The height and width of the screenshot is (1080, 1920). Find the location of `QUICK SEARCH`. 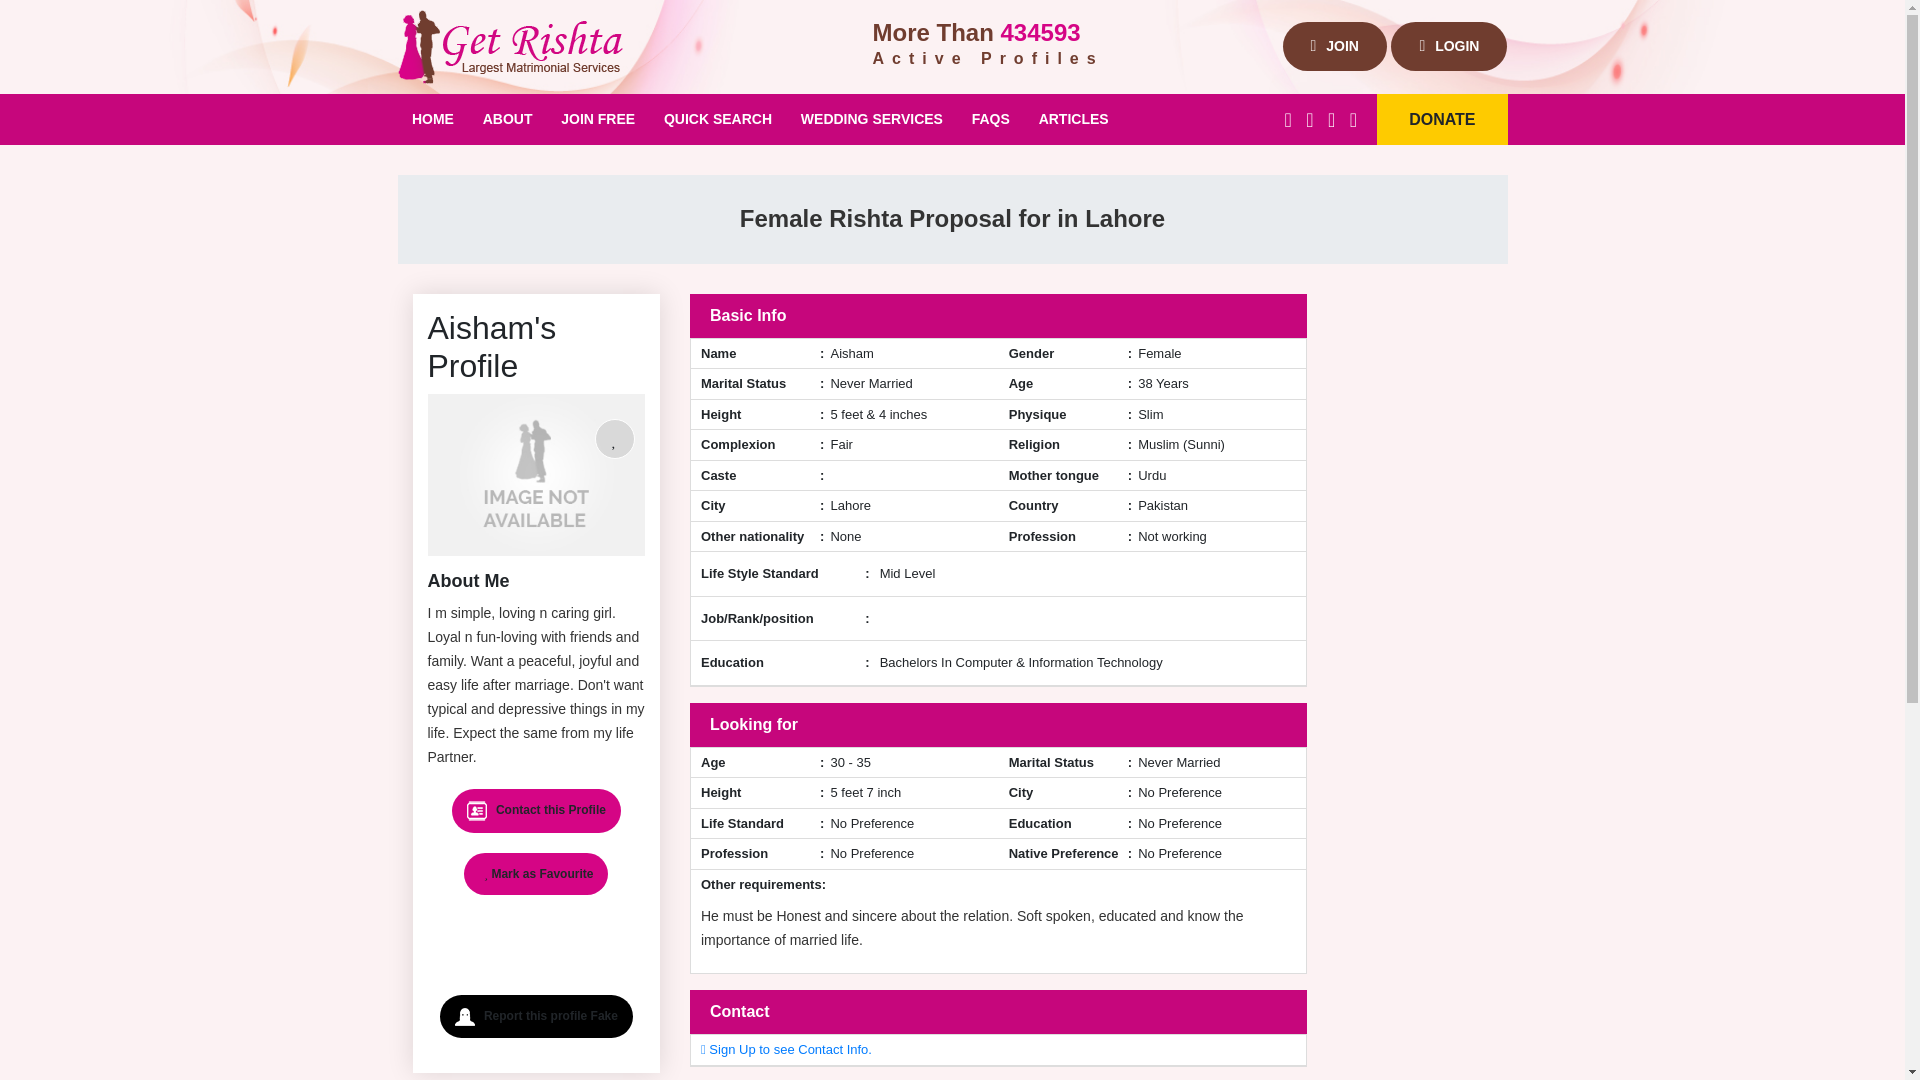

QUICK SEARCH is located at coordinates (718, 118).